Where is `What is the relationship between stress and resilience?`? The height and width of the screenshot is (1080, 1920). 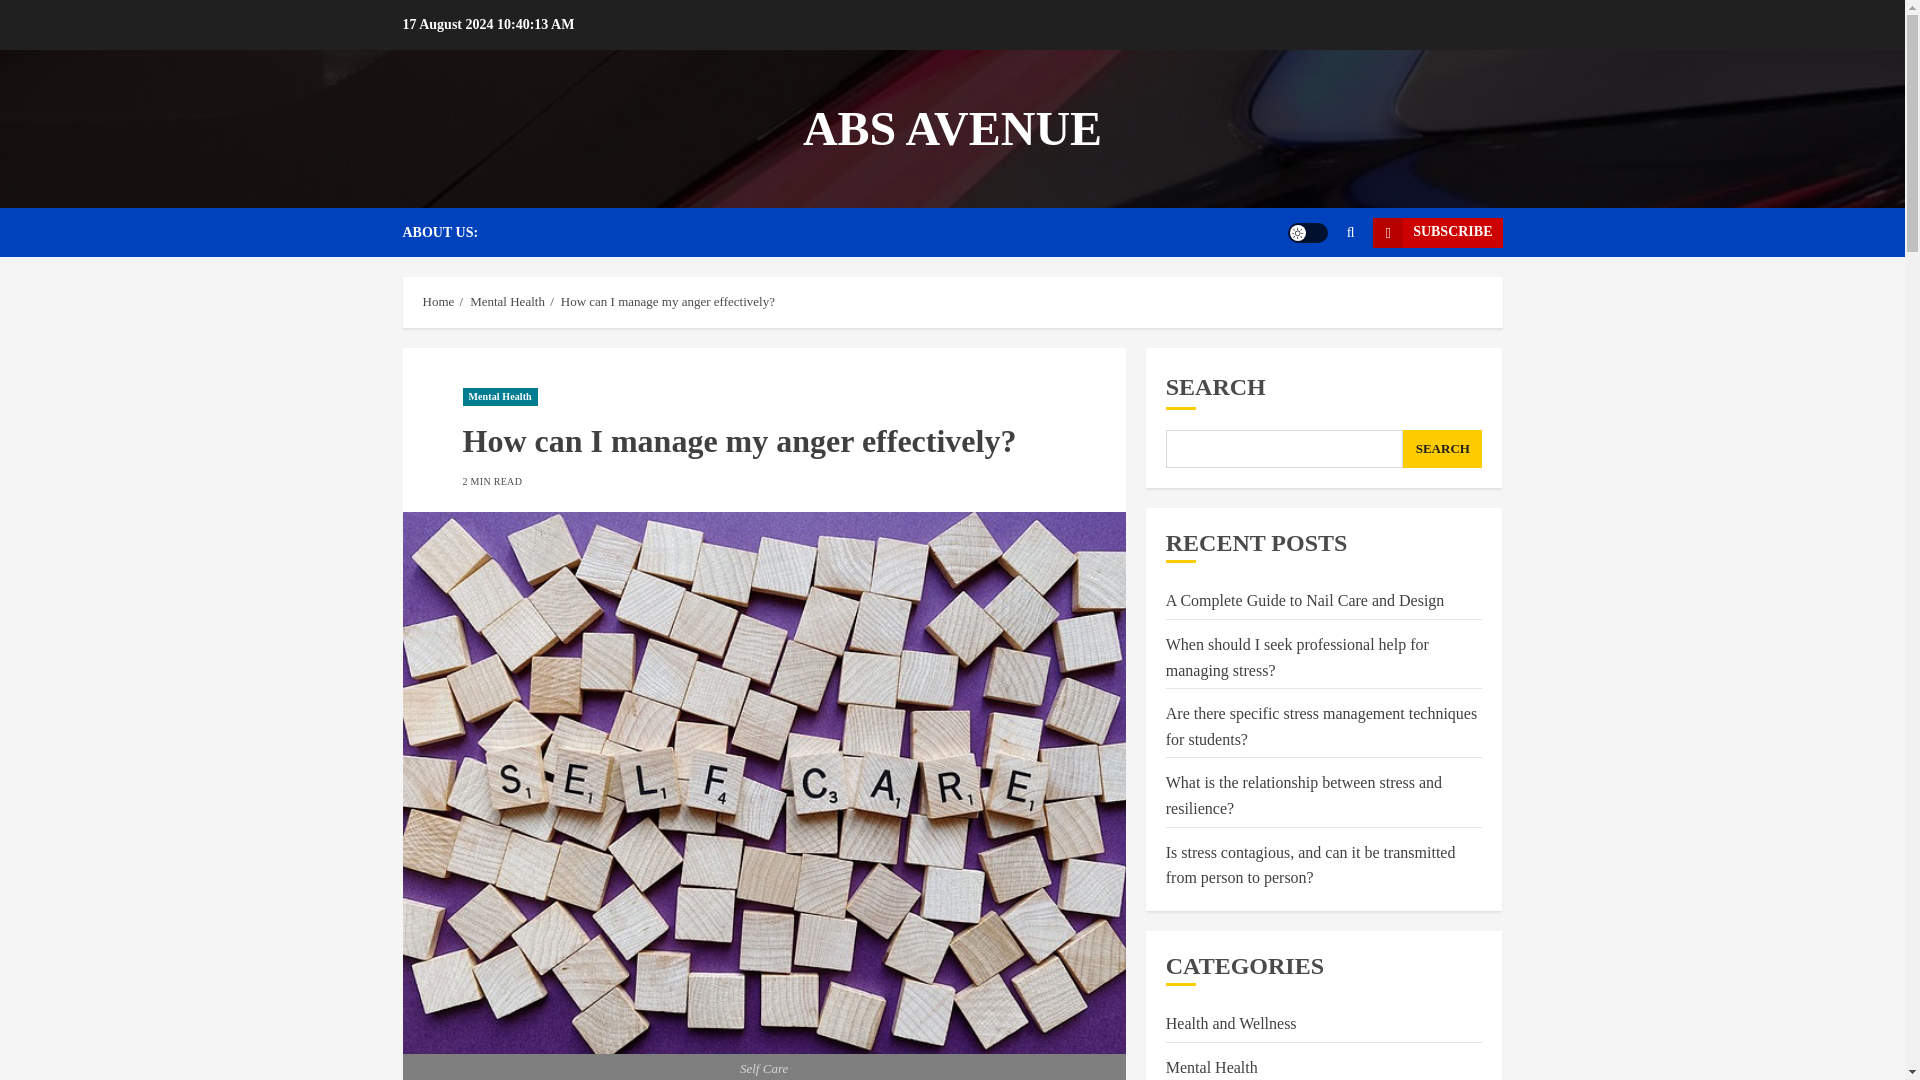 What is the relationship between stress and resilience? is located at coordinates (1303, 796).